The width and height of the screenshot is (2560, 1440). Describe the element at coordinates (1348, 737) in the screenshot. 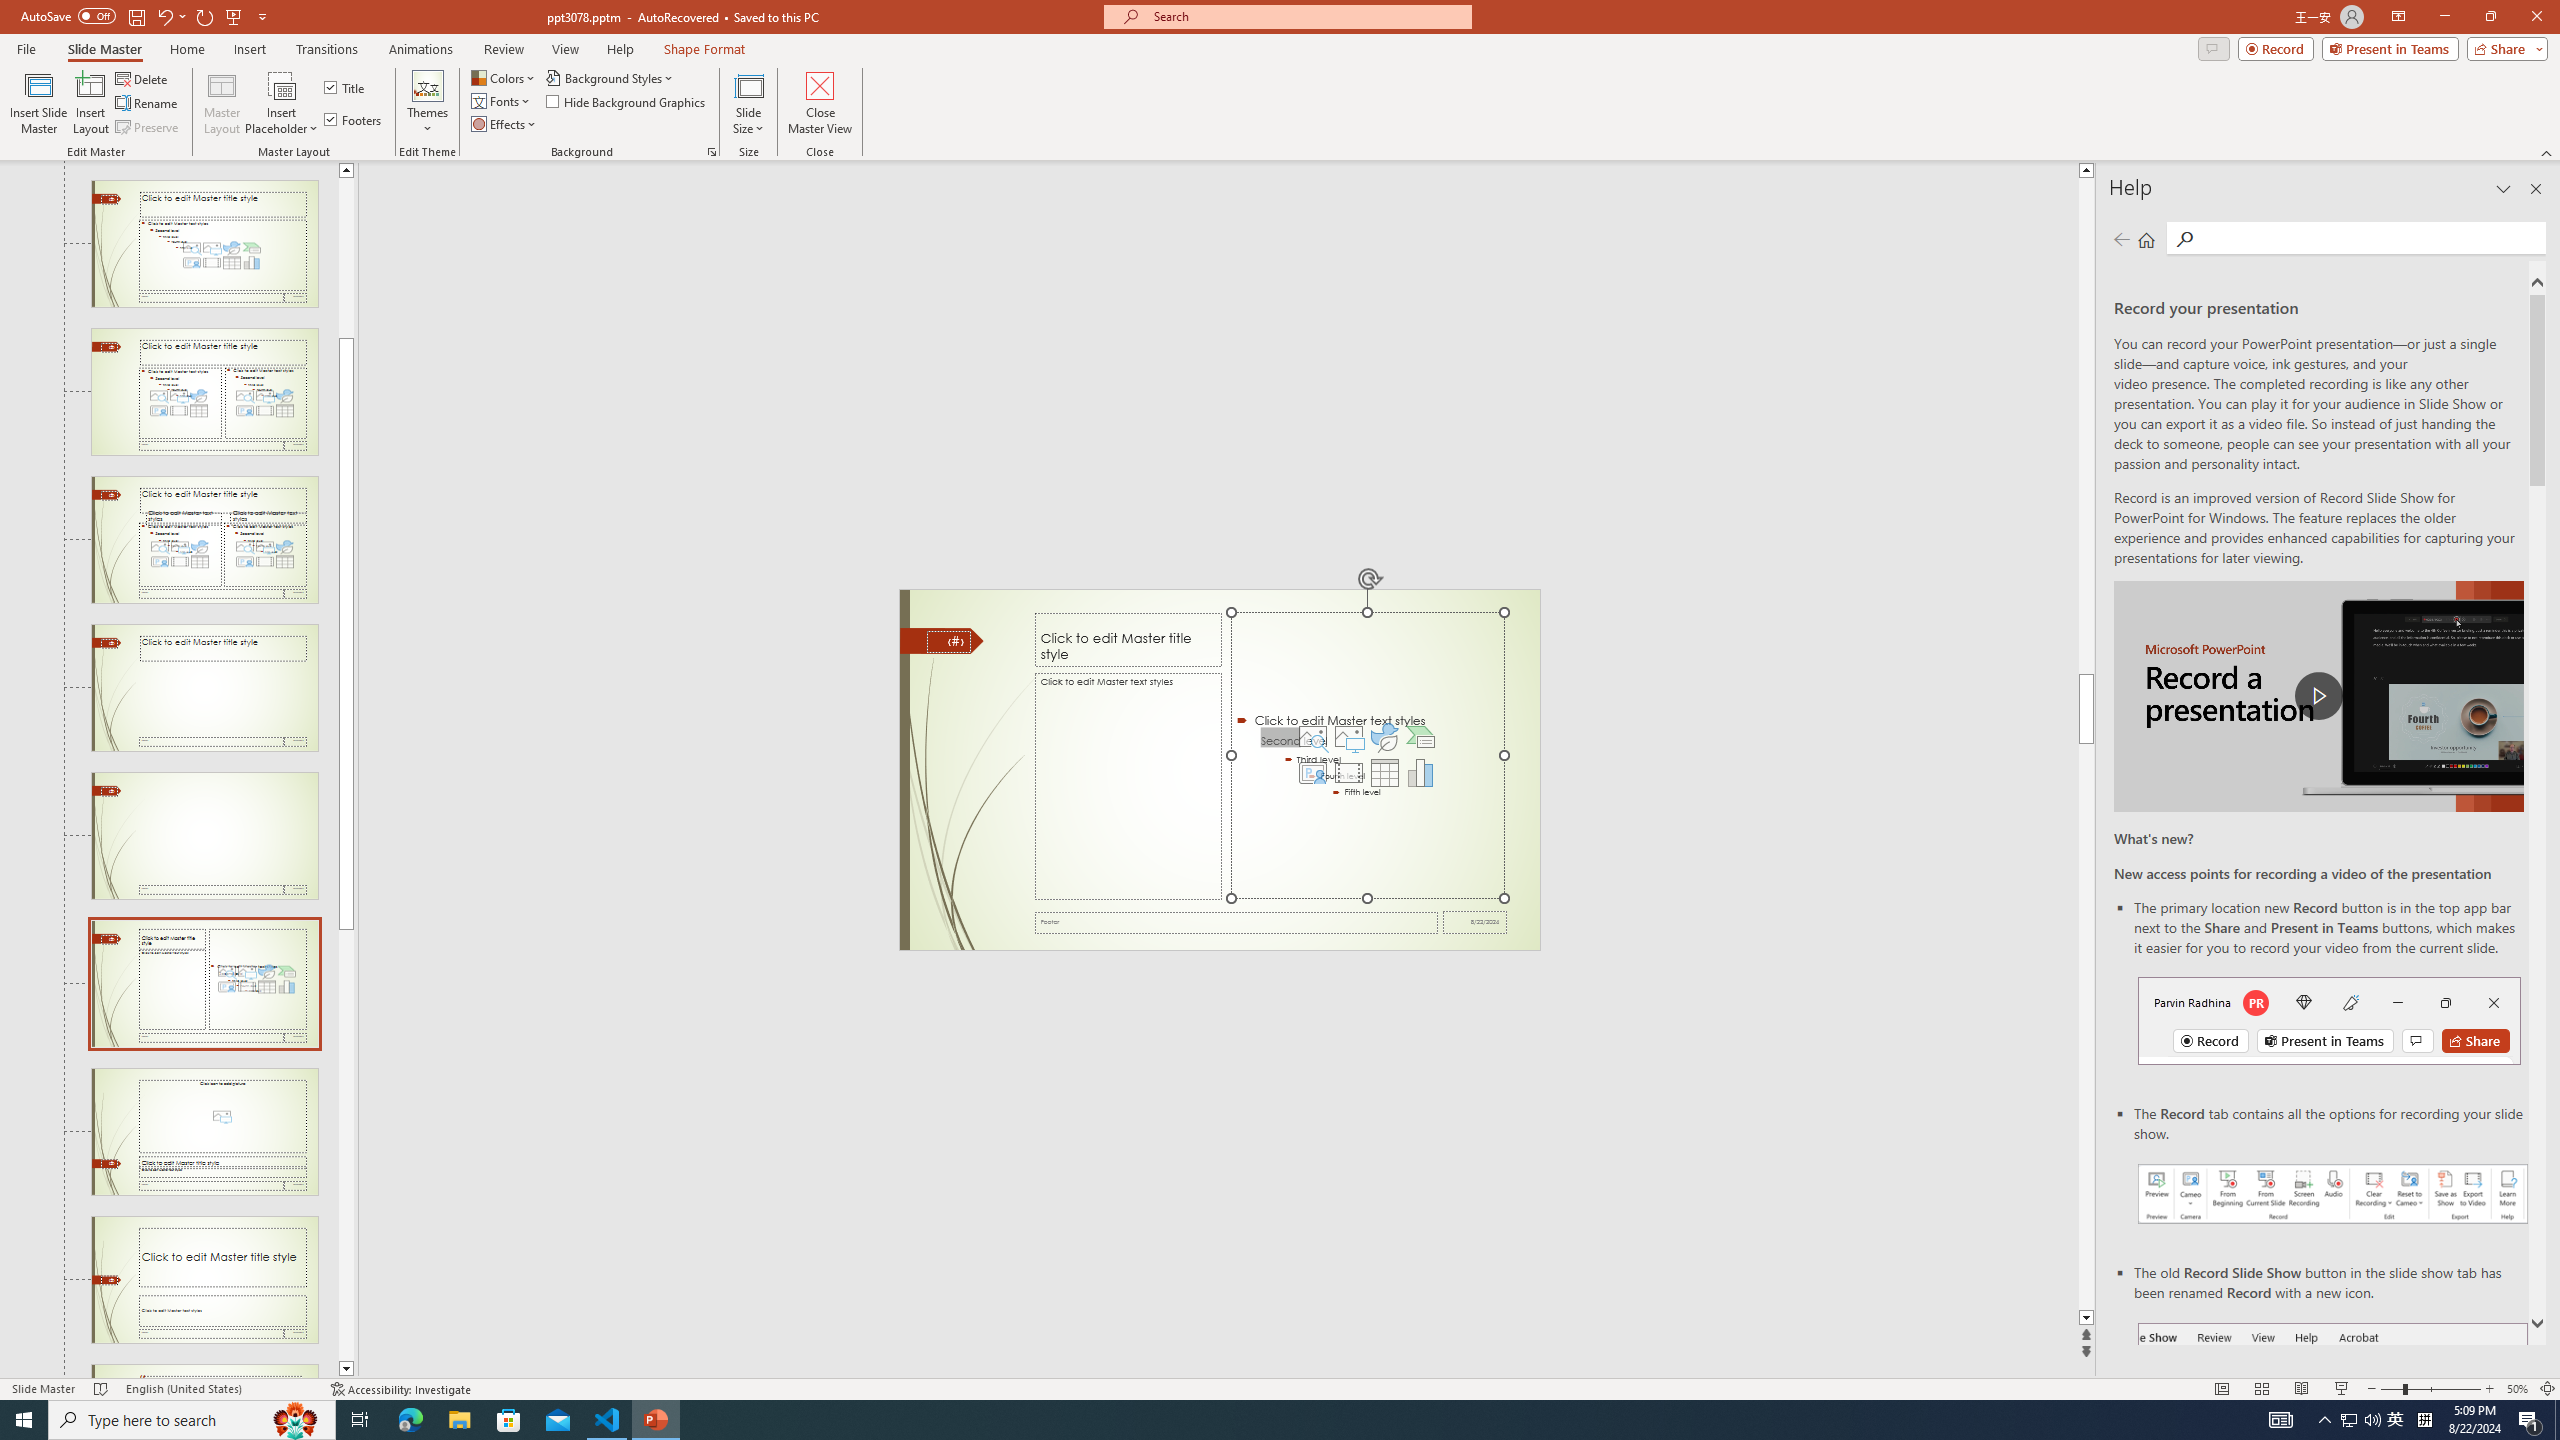

I see `Pictures` at that location.